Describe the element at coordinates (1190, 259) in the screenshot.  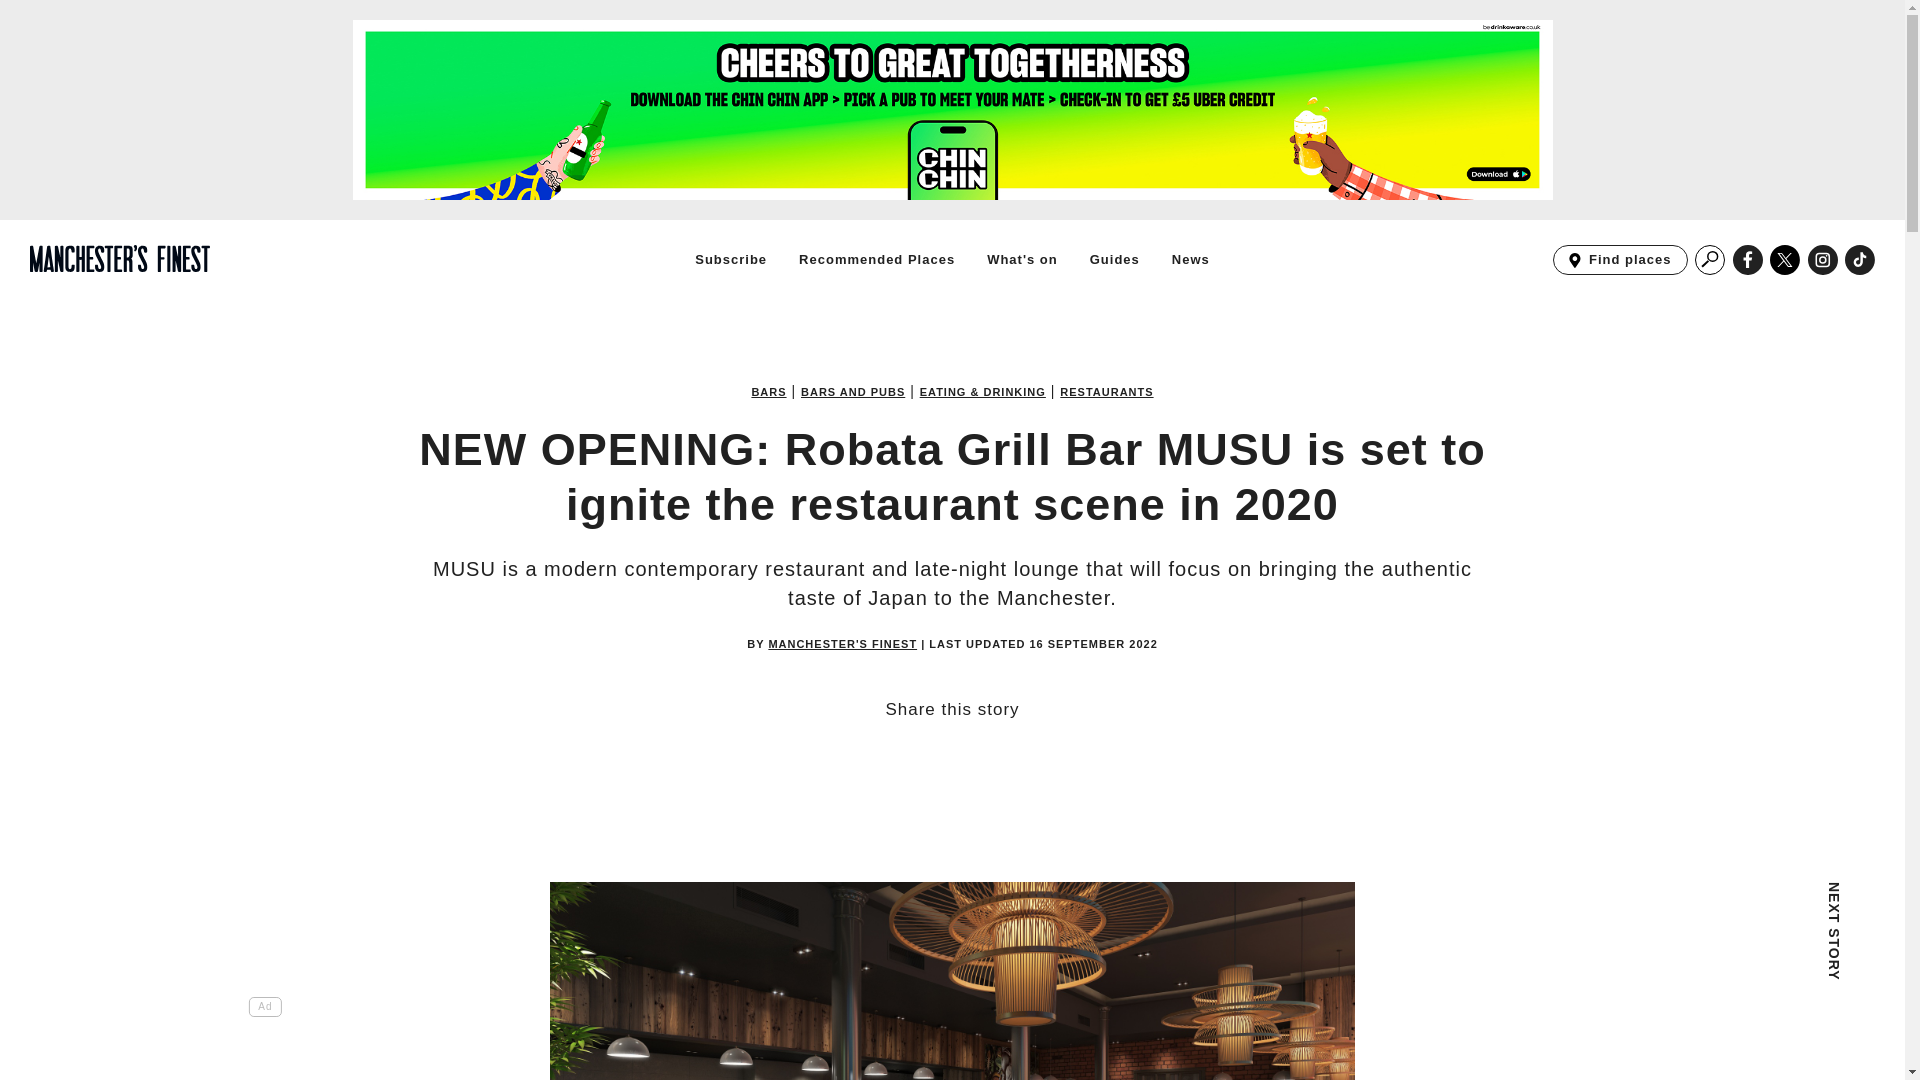
I see `Go to Manchester's Finest X profile` at that location.